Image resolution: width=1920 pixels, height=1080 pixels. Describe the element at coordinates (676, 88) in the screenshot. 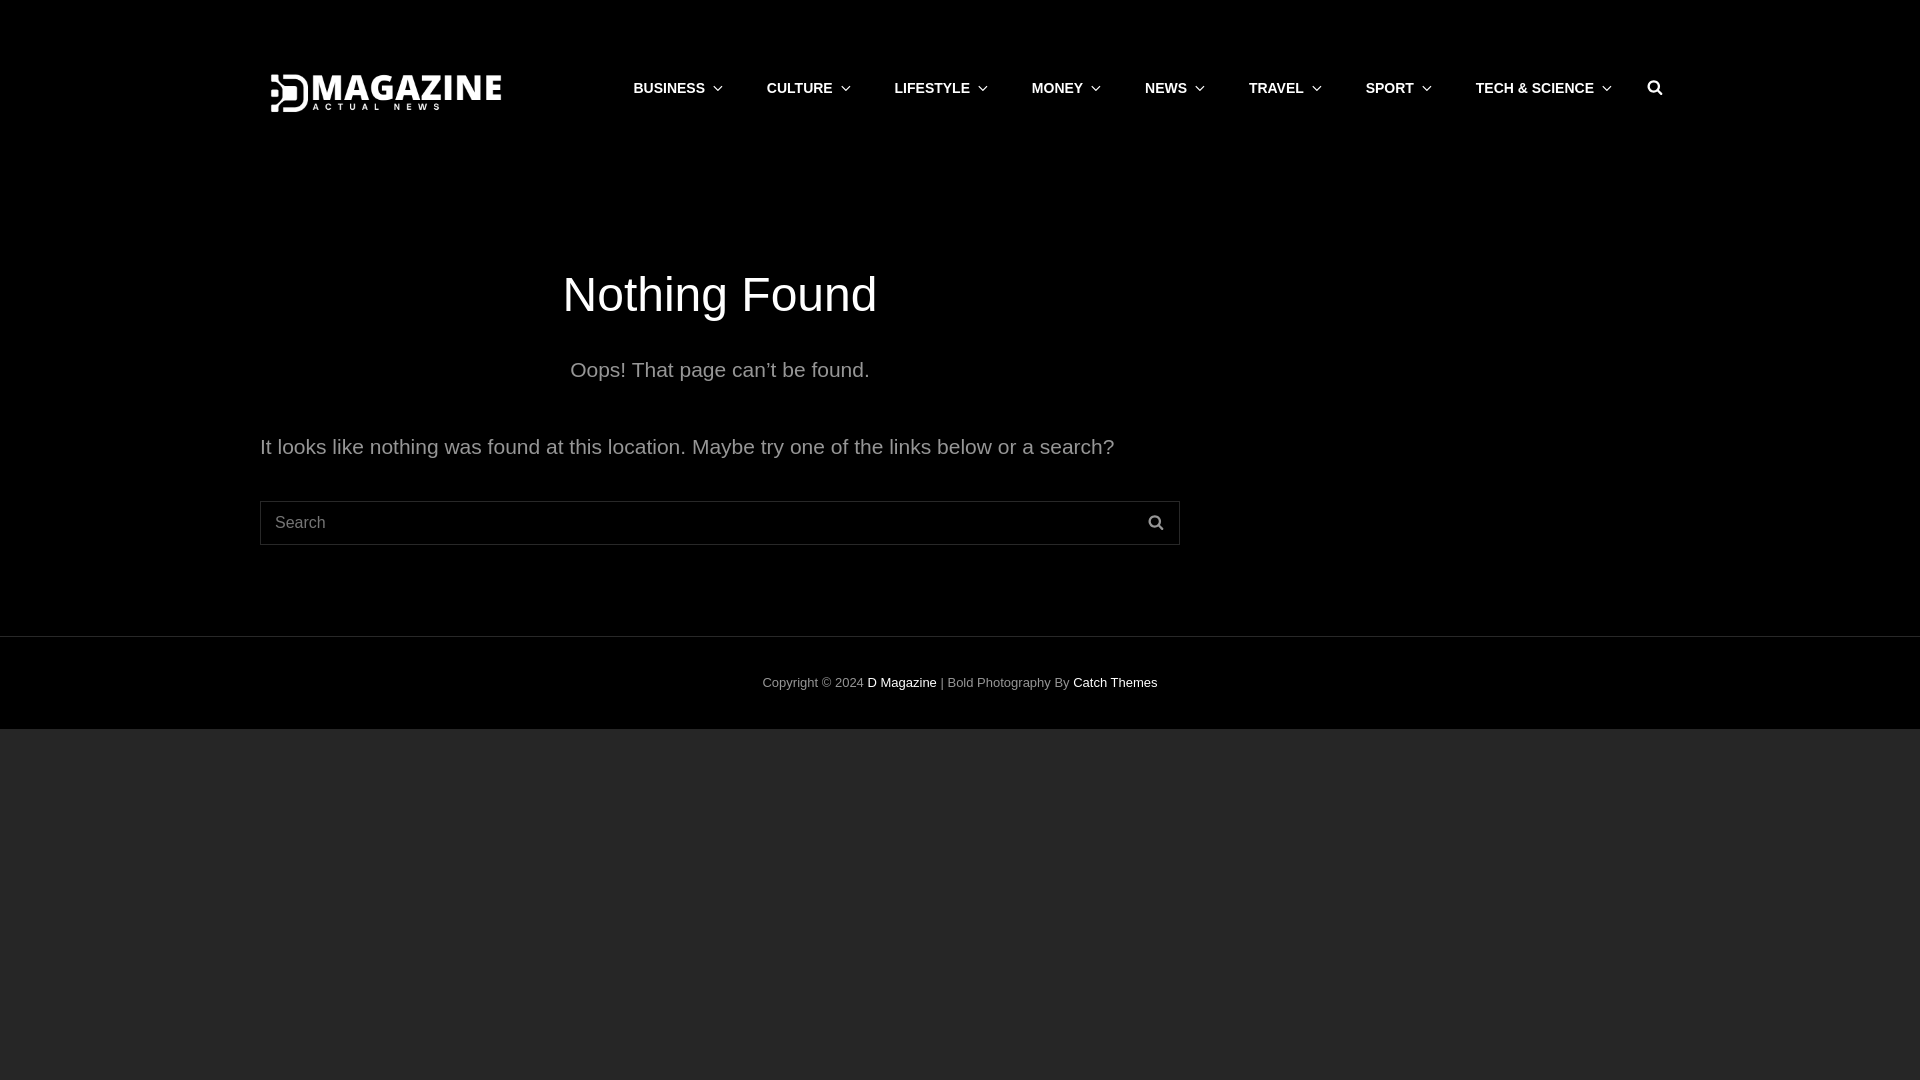

I see `BUSINESS` at that location.